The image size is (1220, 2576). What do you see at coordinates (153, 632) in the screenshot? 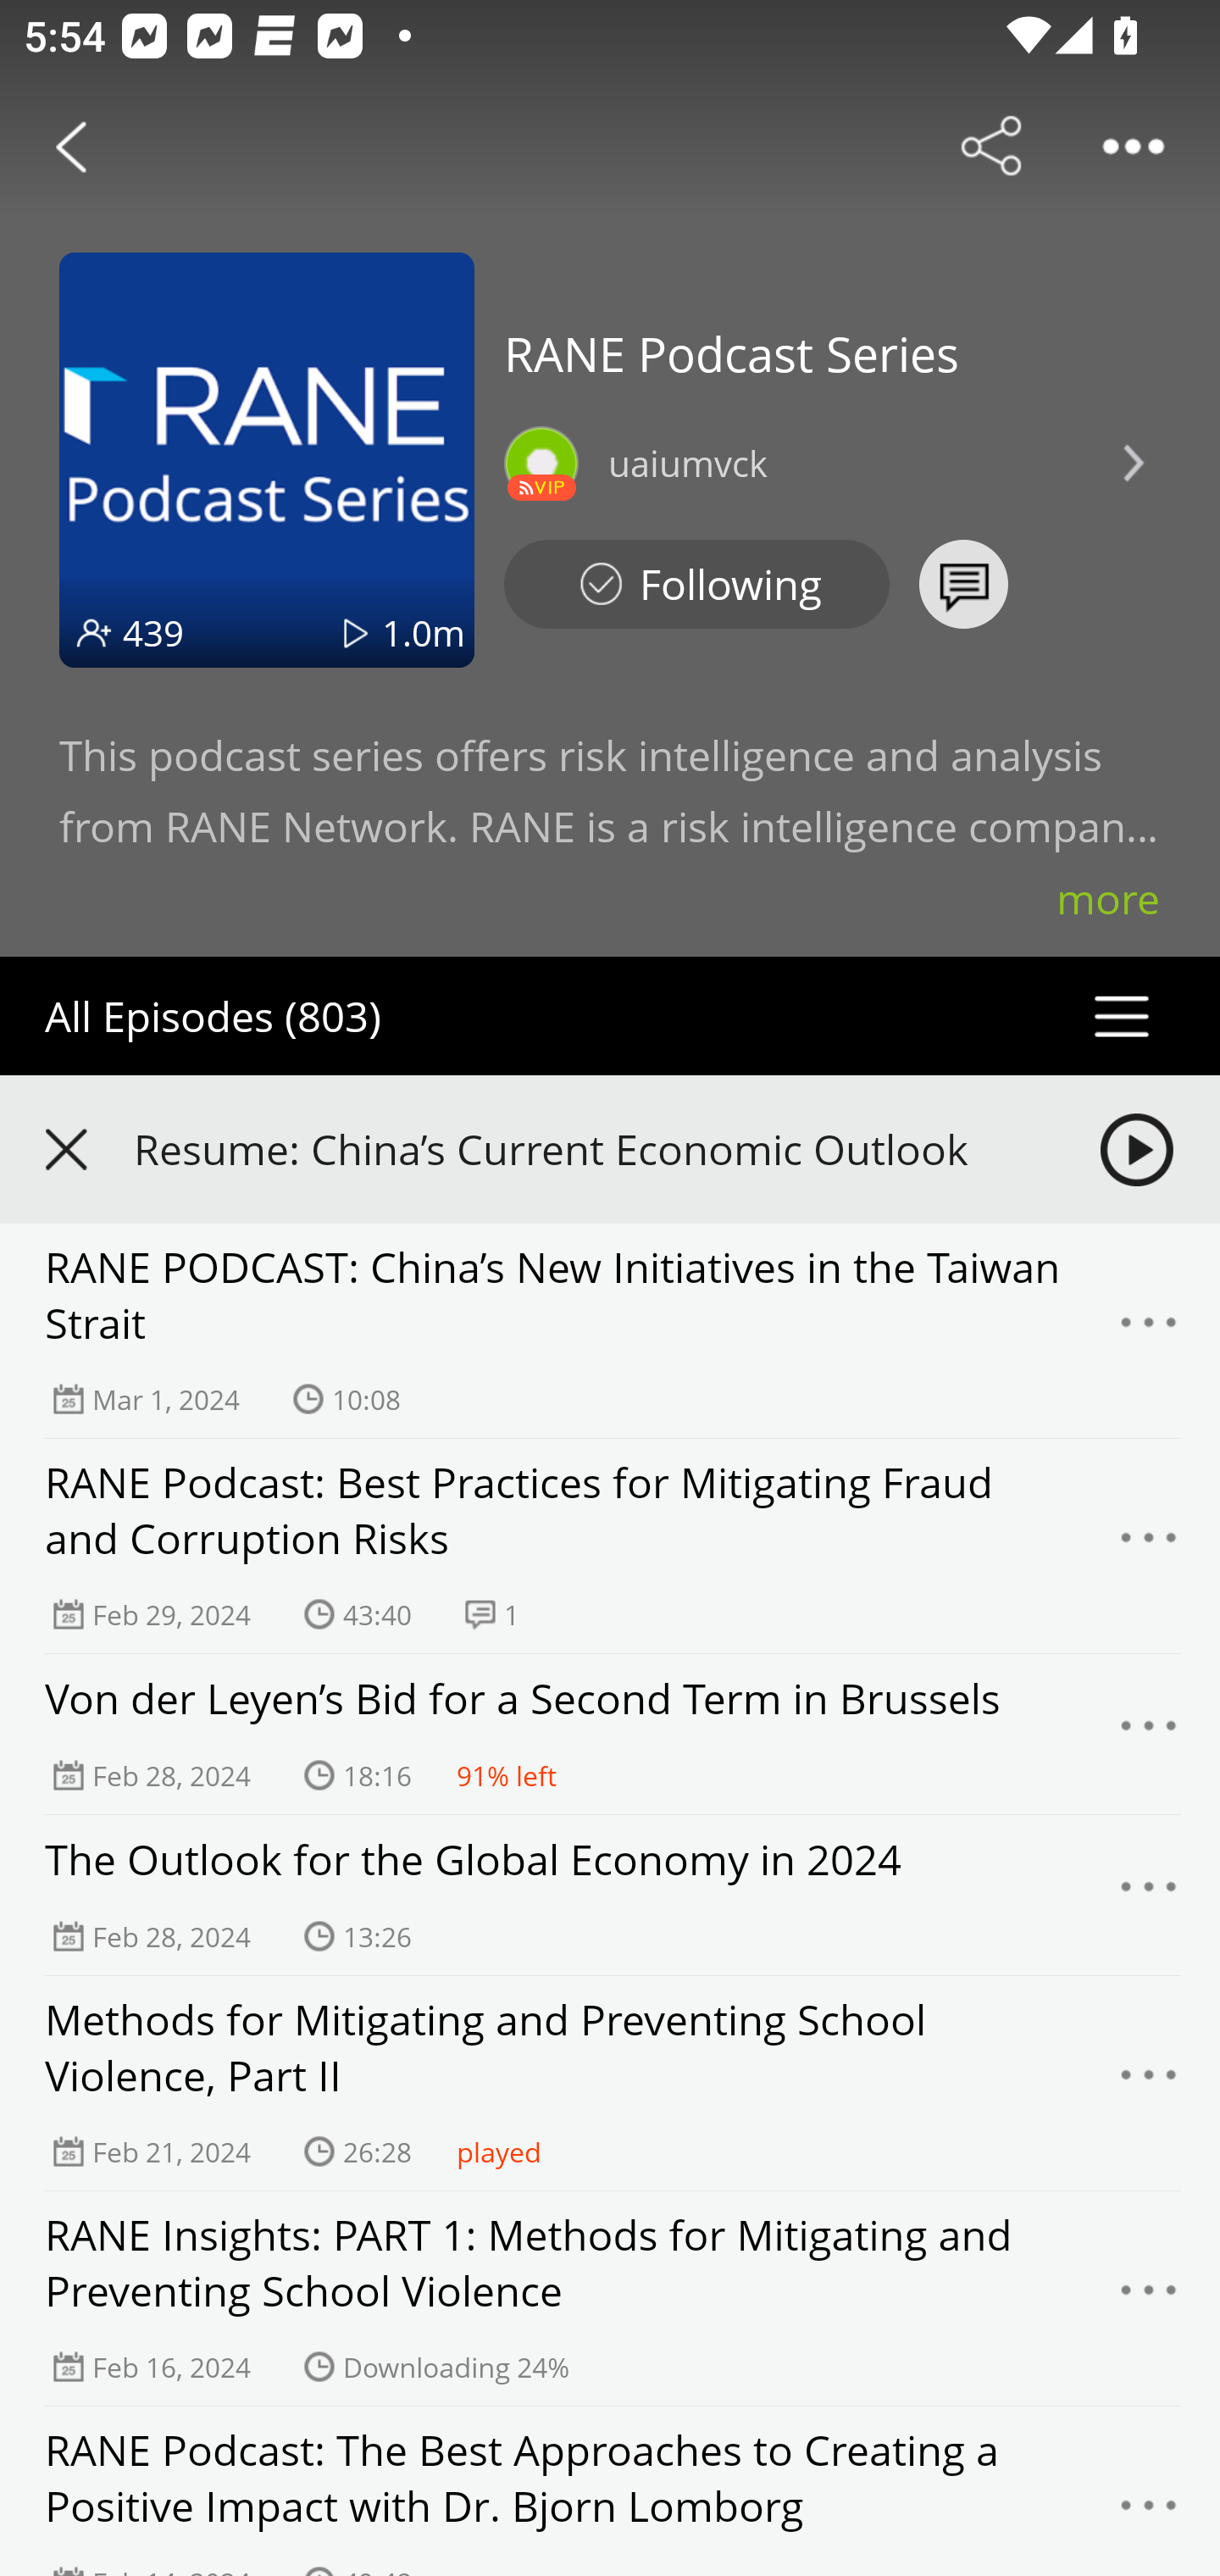
I see `439` at bounding box center [153, 632].